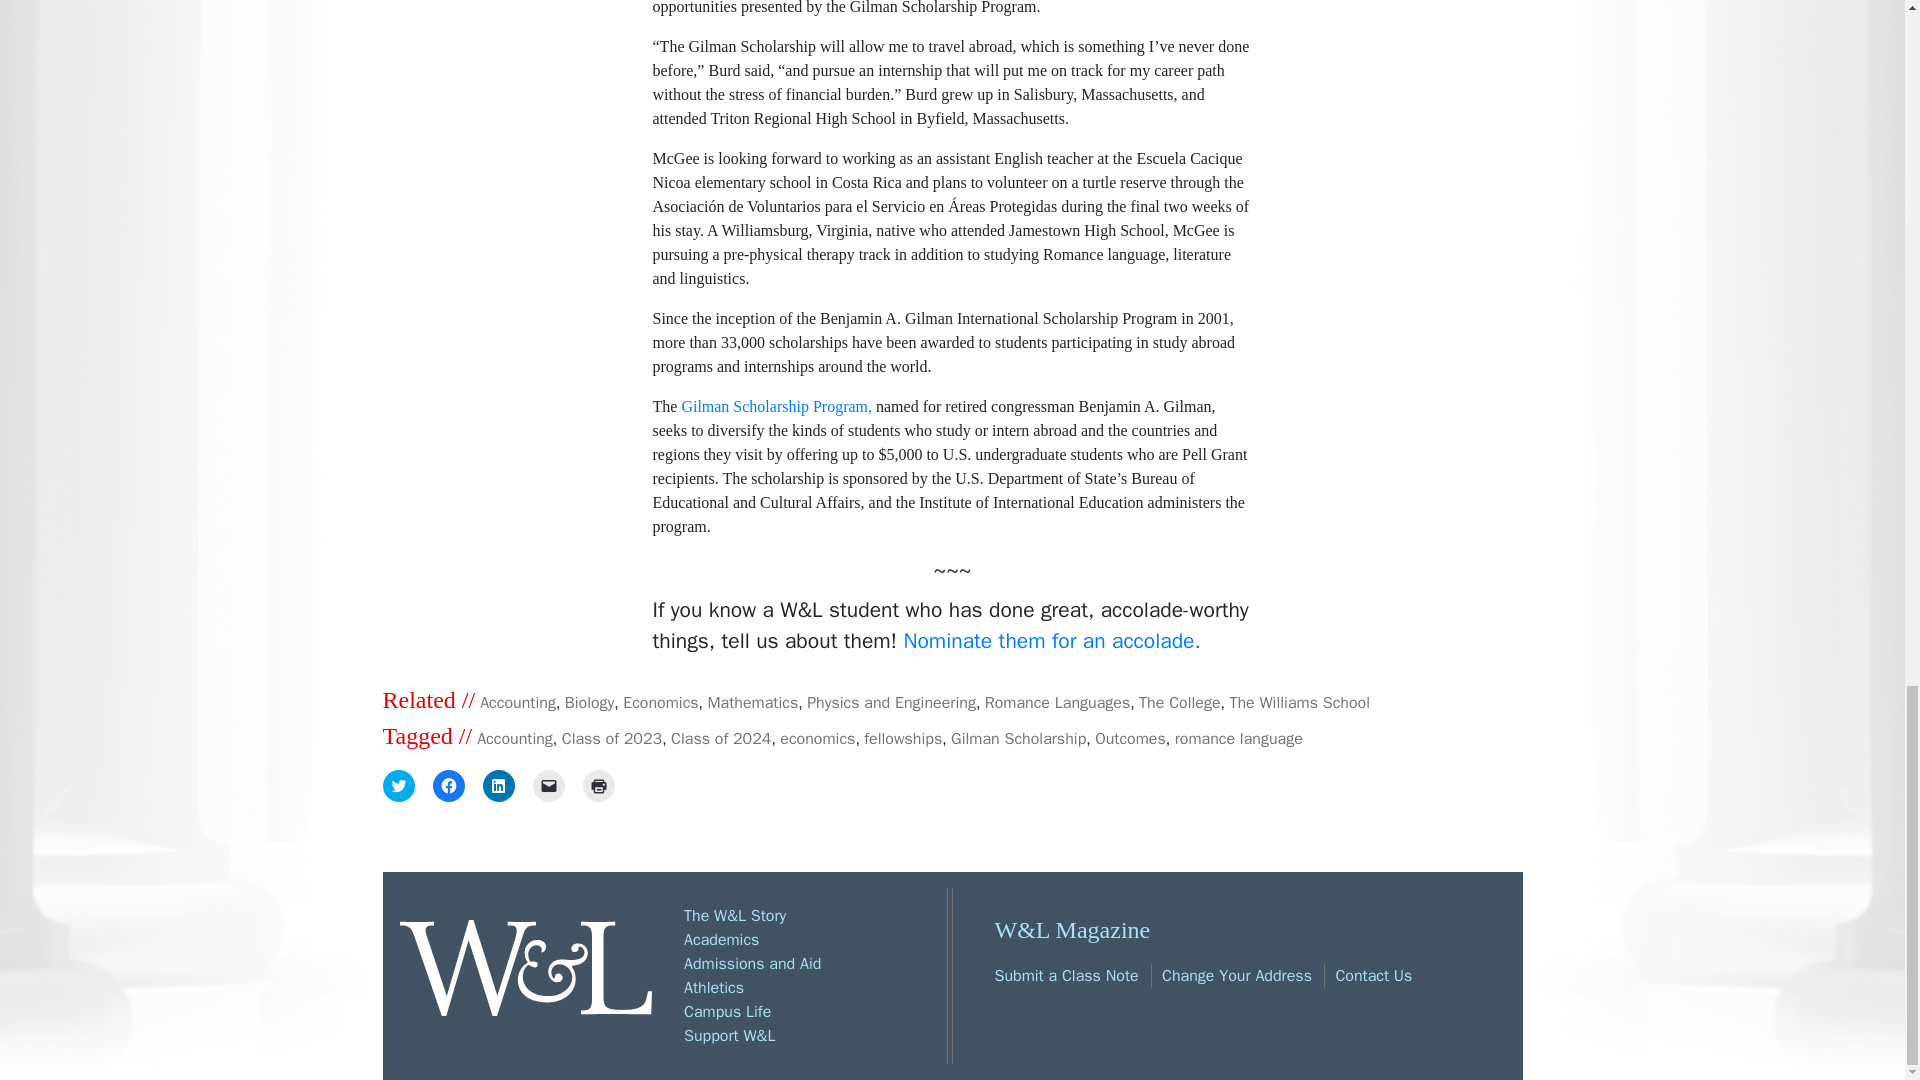 This screenshot has height=1080, width=1920. What do you see at coordinates (398, 786) in the screenshot?
I see `Click to share on Twitter` at bounding box center [398, 786].